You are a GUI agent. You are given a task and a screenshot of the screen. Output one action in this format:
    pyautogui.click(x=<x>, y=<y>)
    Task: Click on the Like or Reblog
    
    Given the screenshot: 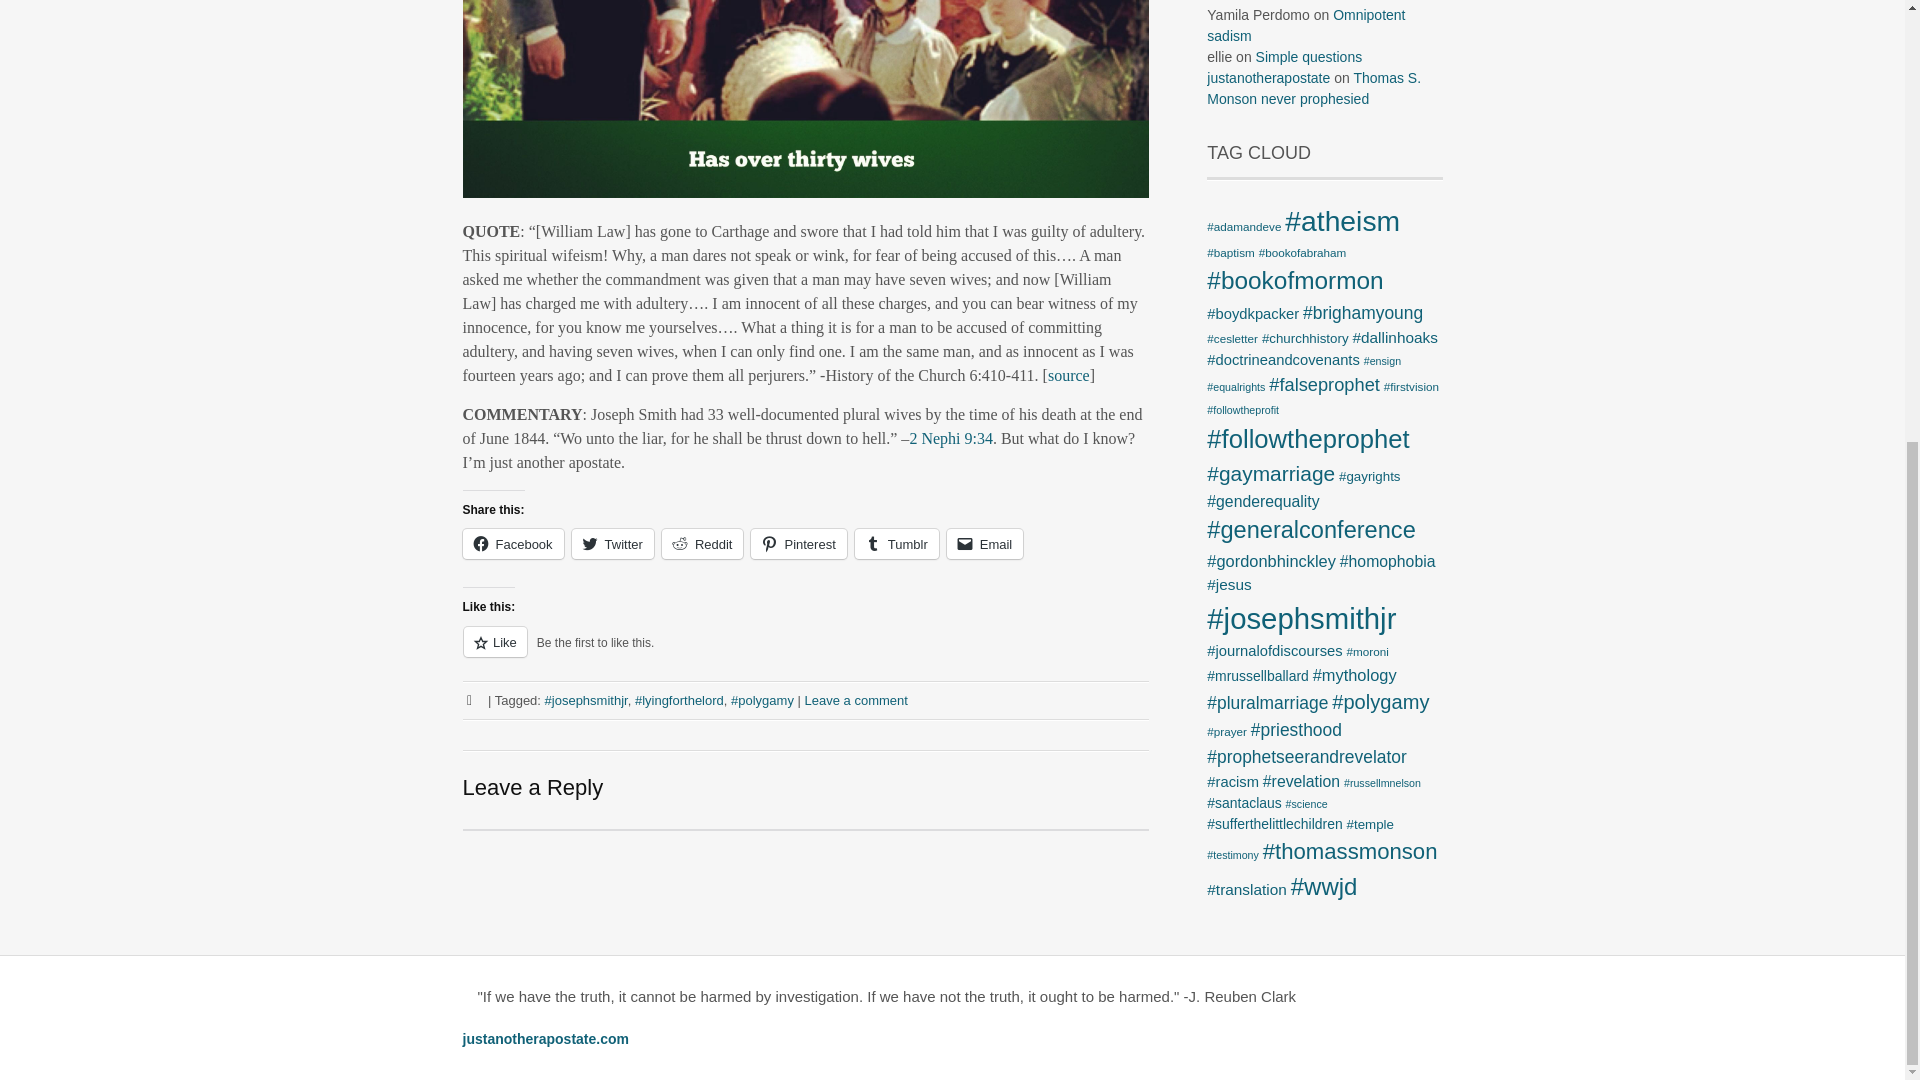 What is the action you would take?
    pyautogui.click(x=805, y=654)
    